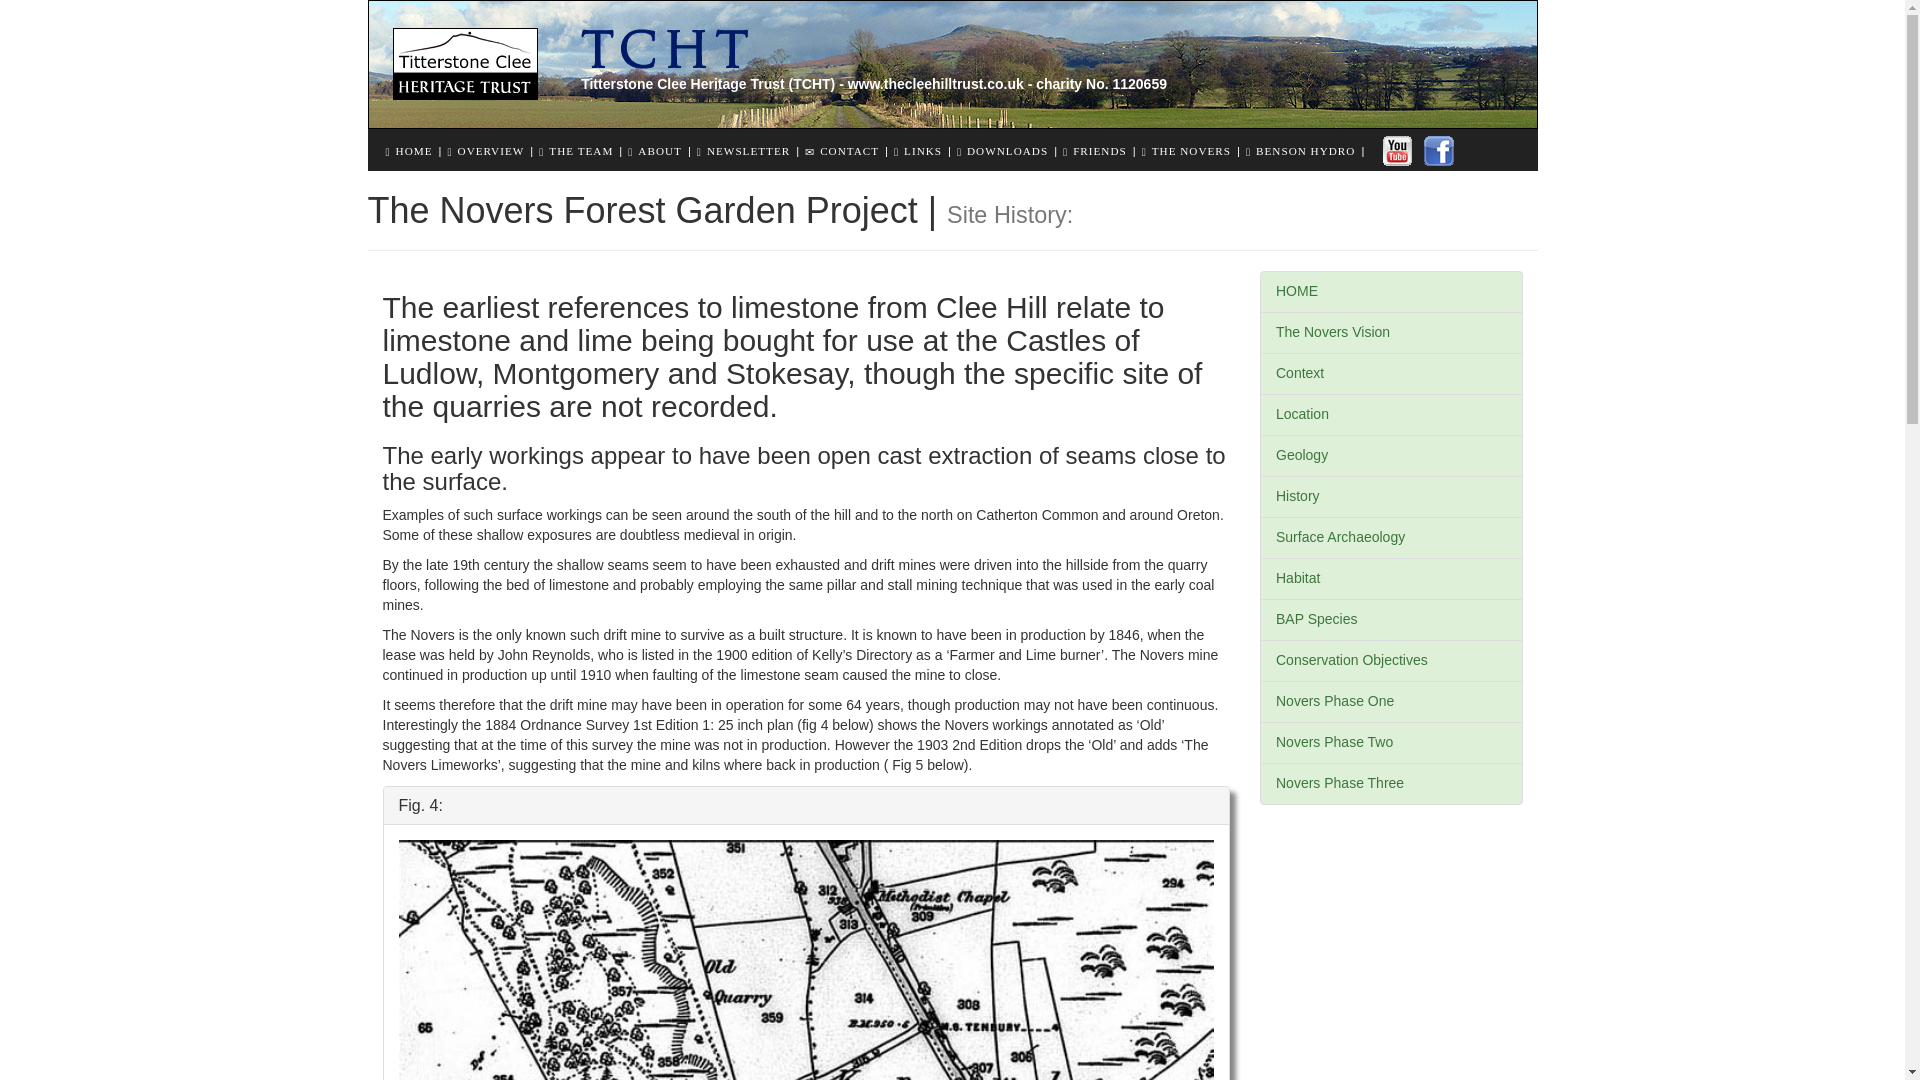 This screenshot has width=1920, height=1080. Describe the element at coordinates (1390, 415) in the screenshot. I see `Location` at that location.